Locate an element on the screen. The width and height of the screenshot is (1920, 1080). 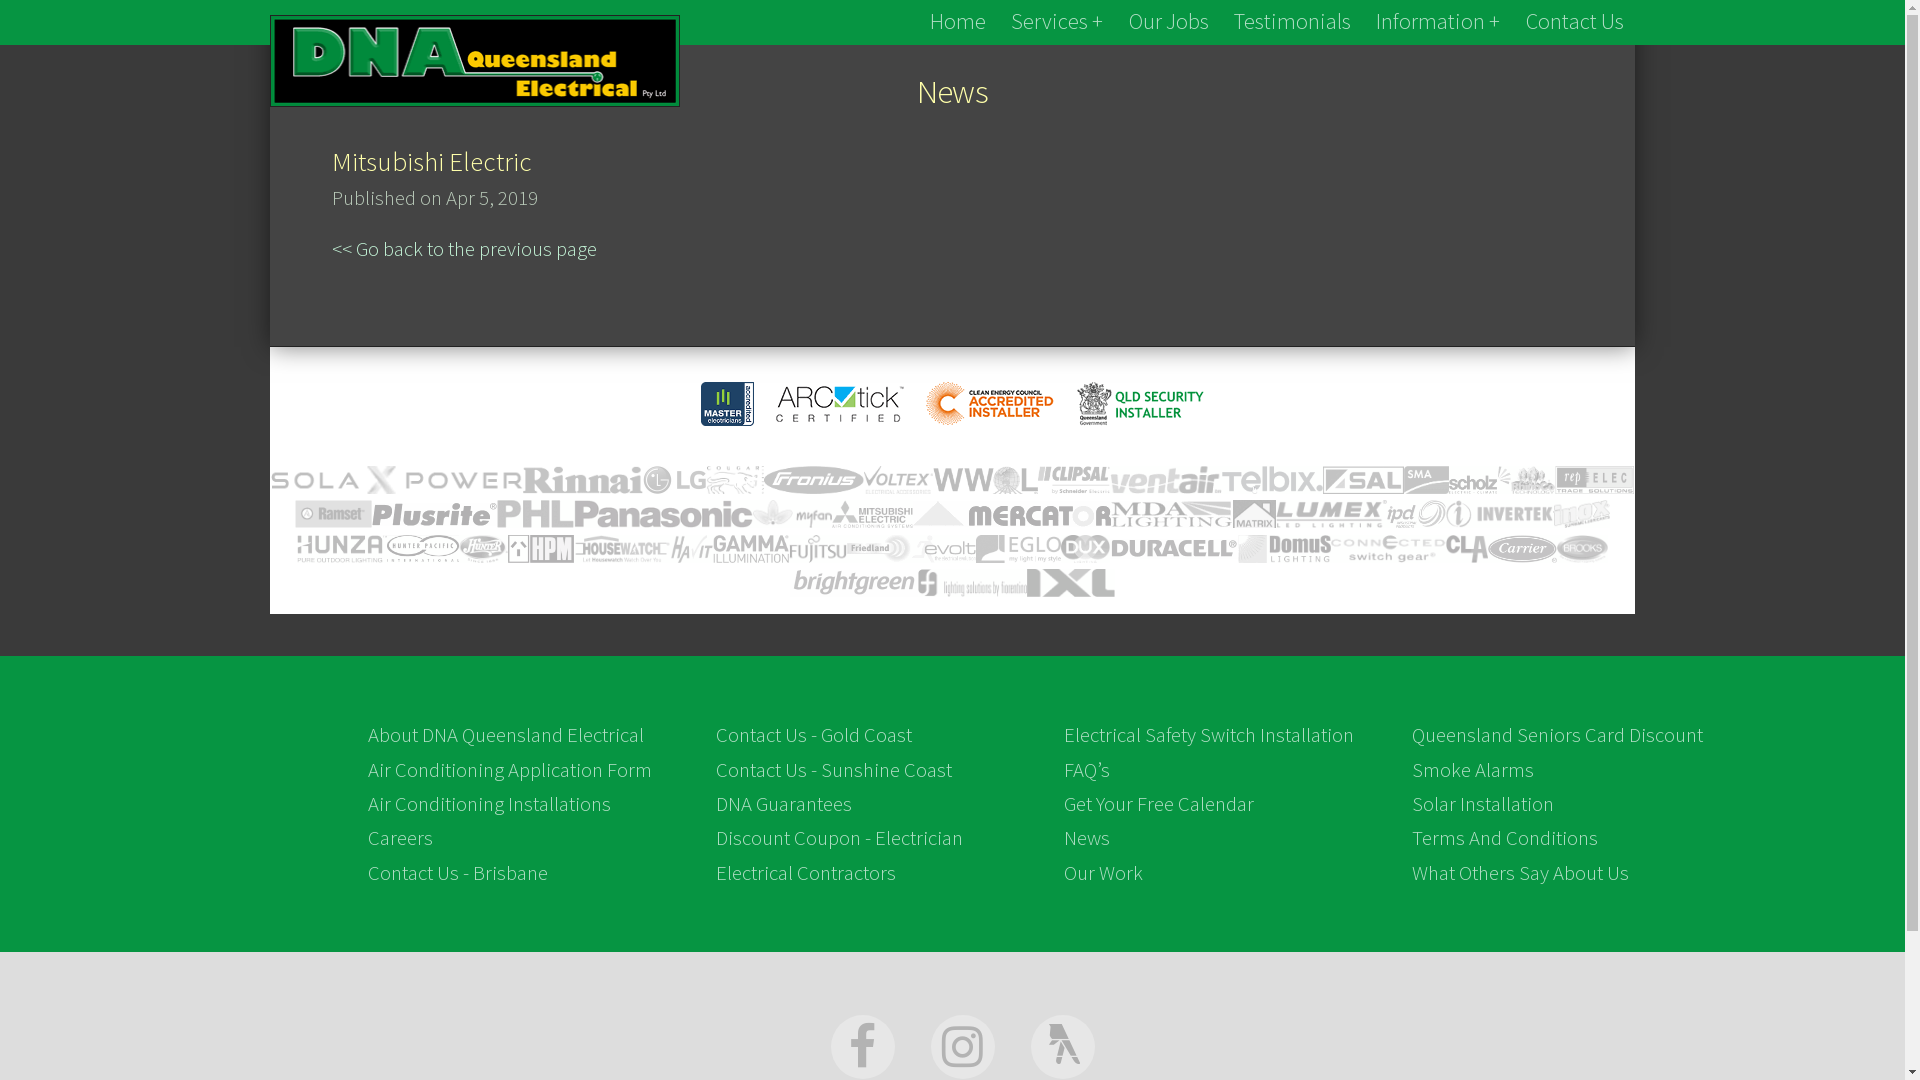
Mercator Lighting is located at coordinates (1012, 514).